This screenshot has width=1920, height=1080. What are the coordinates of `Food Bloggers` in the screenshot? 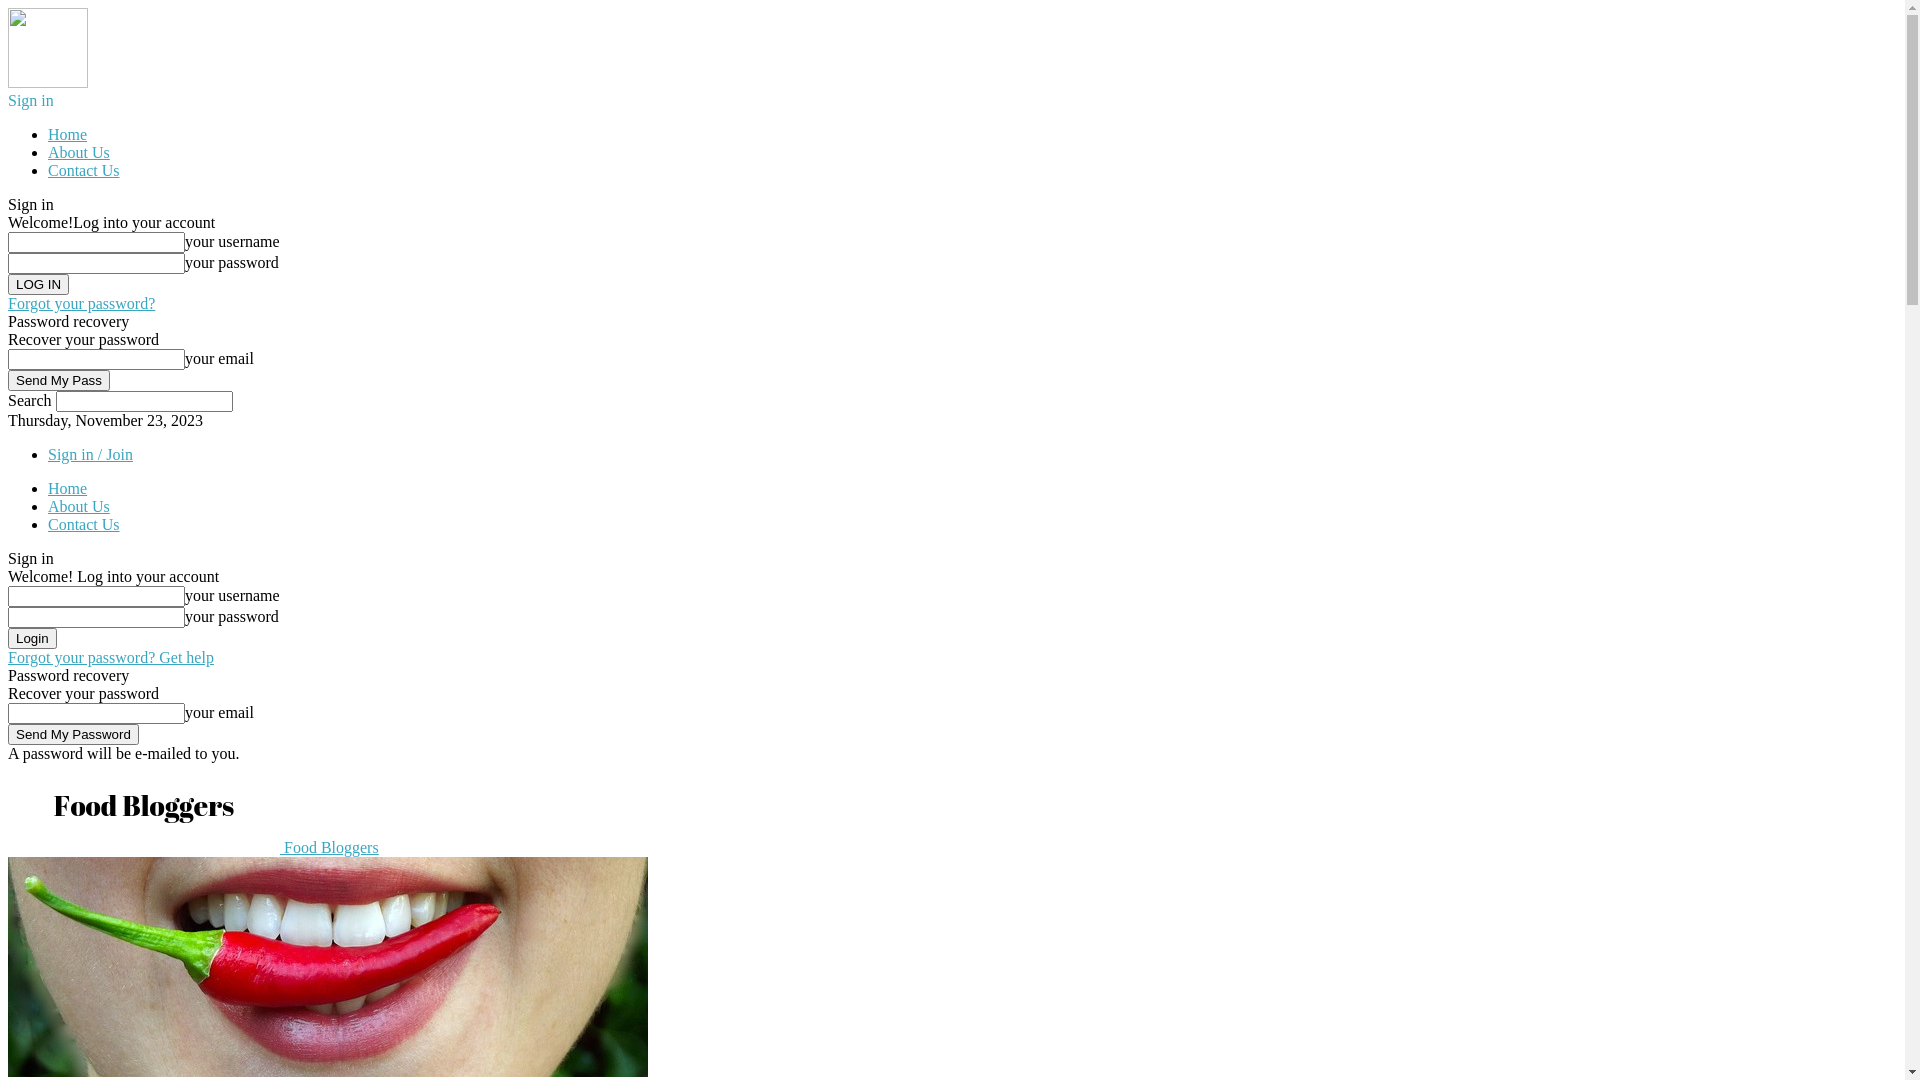 It's located at (194, 848).